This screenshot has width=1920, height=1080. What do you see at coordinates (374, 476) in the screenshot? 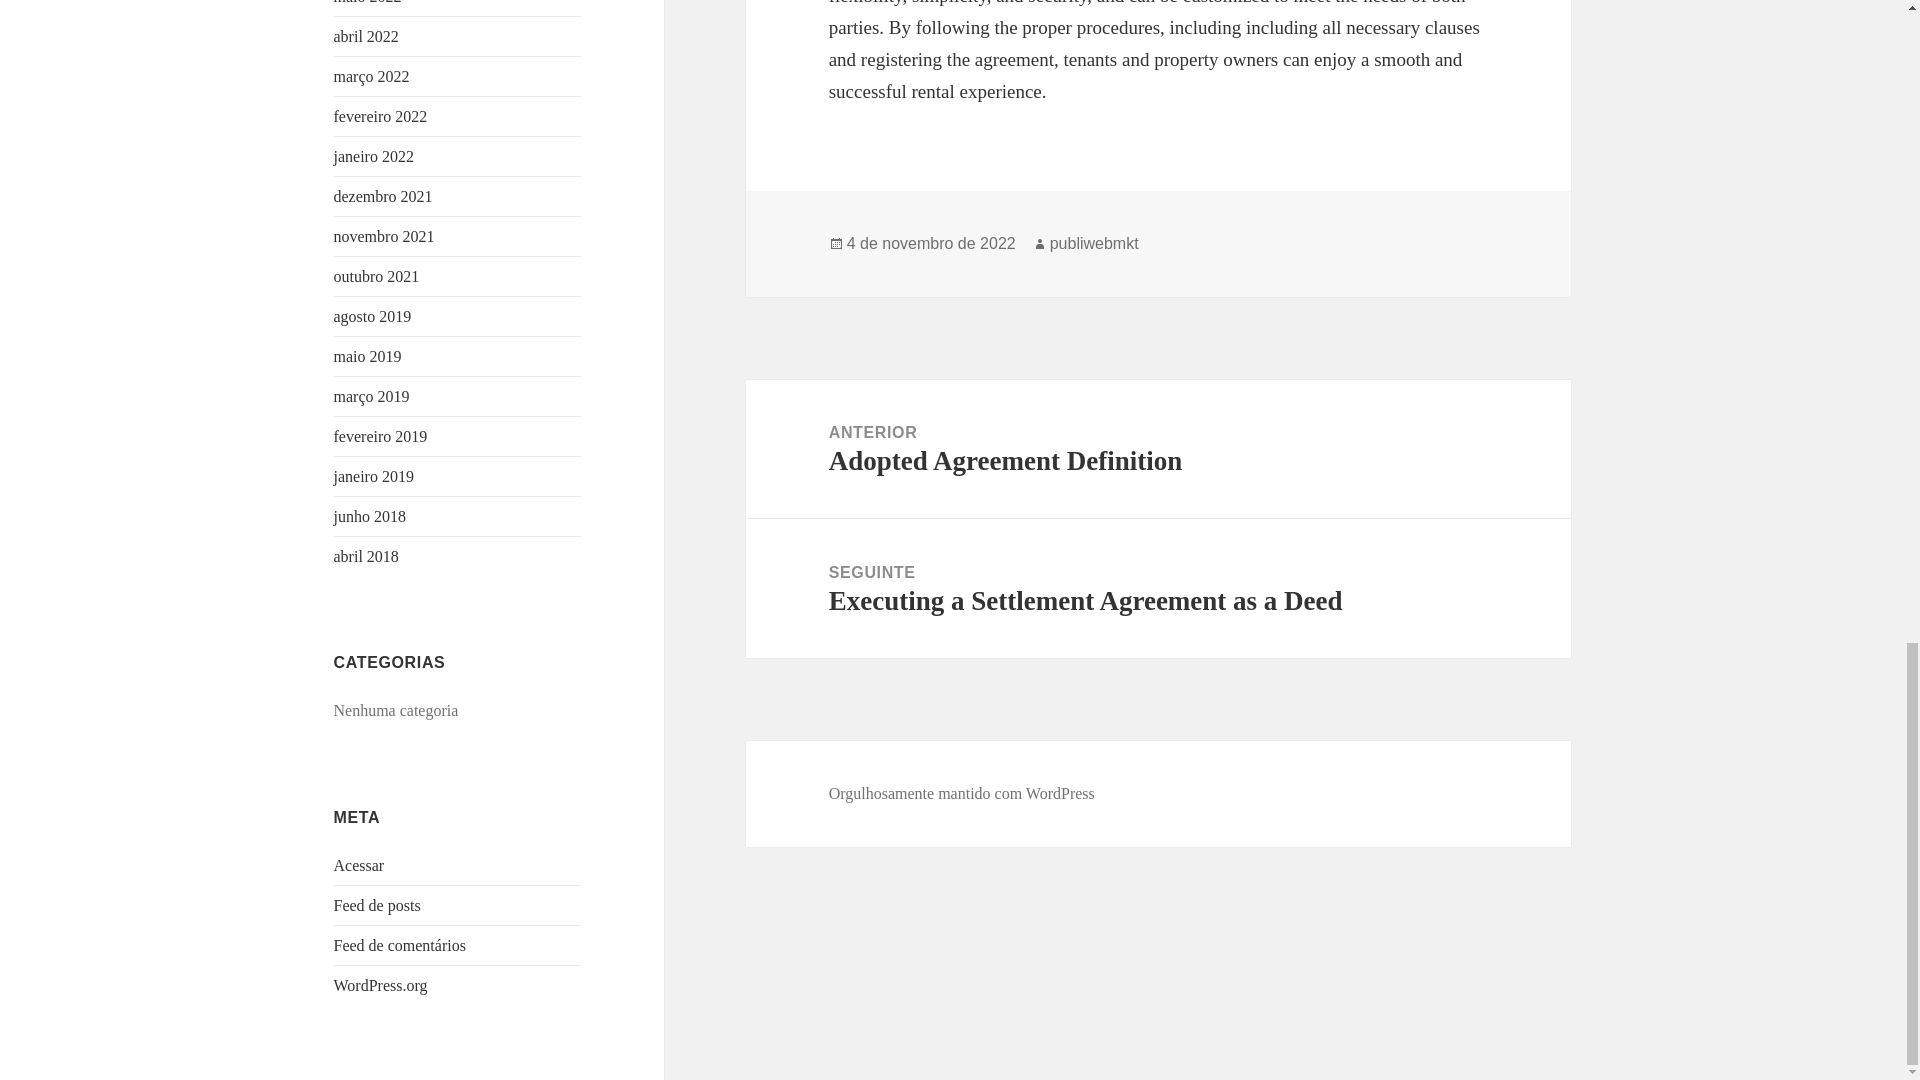
I see `janeiro 2019` at bounding box center [374, 476].